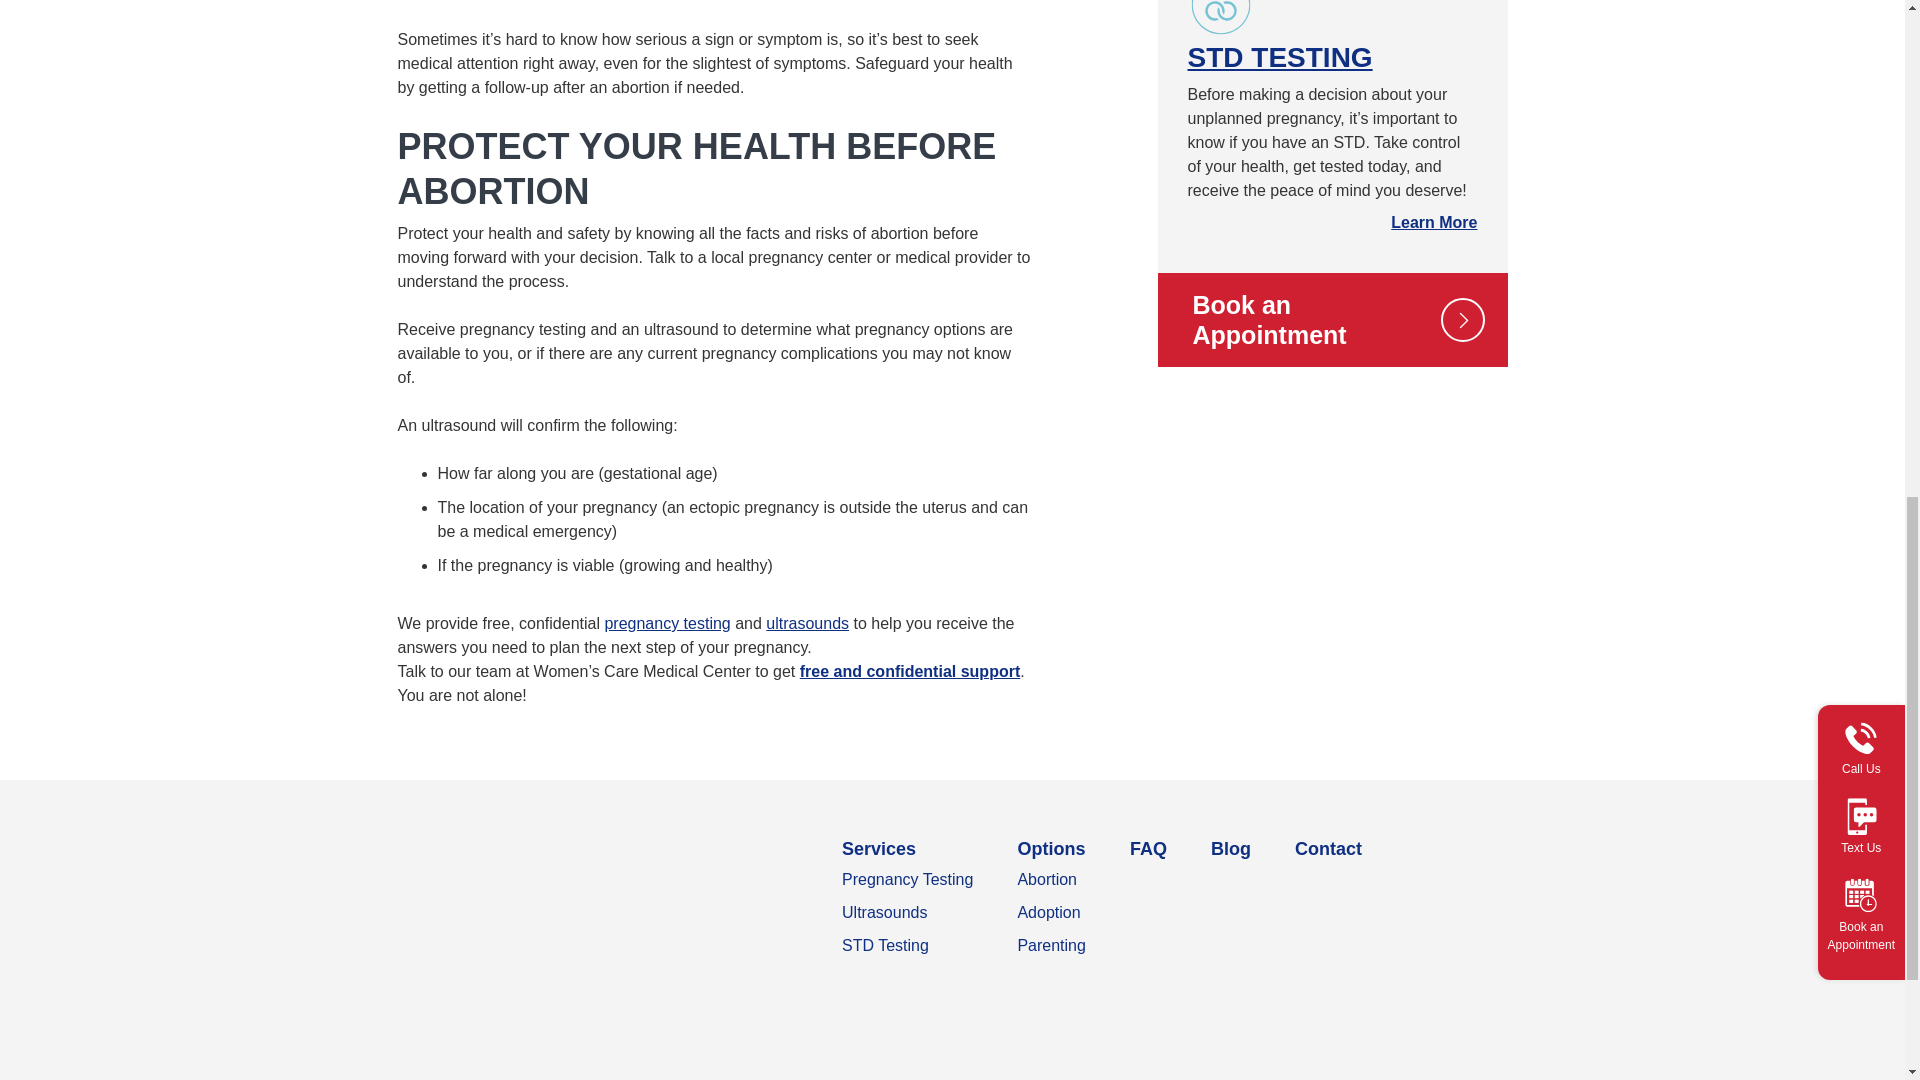  I want to click on pregnancy testing, so click(666, 622).